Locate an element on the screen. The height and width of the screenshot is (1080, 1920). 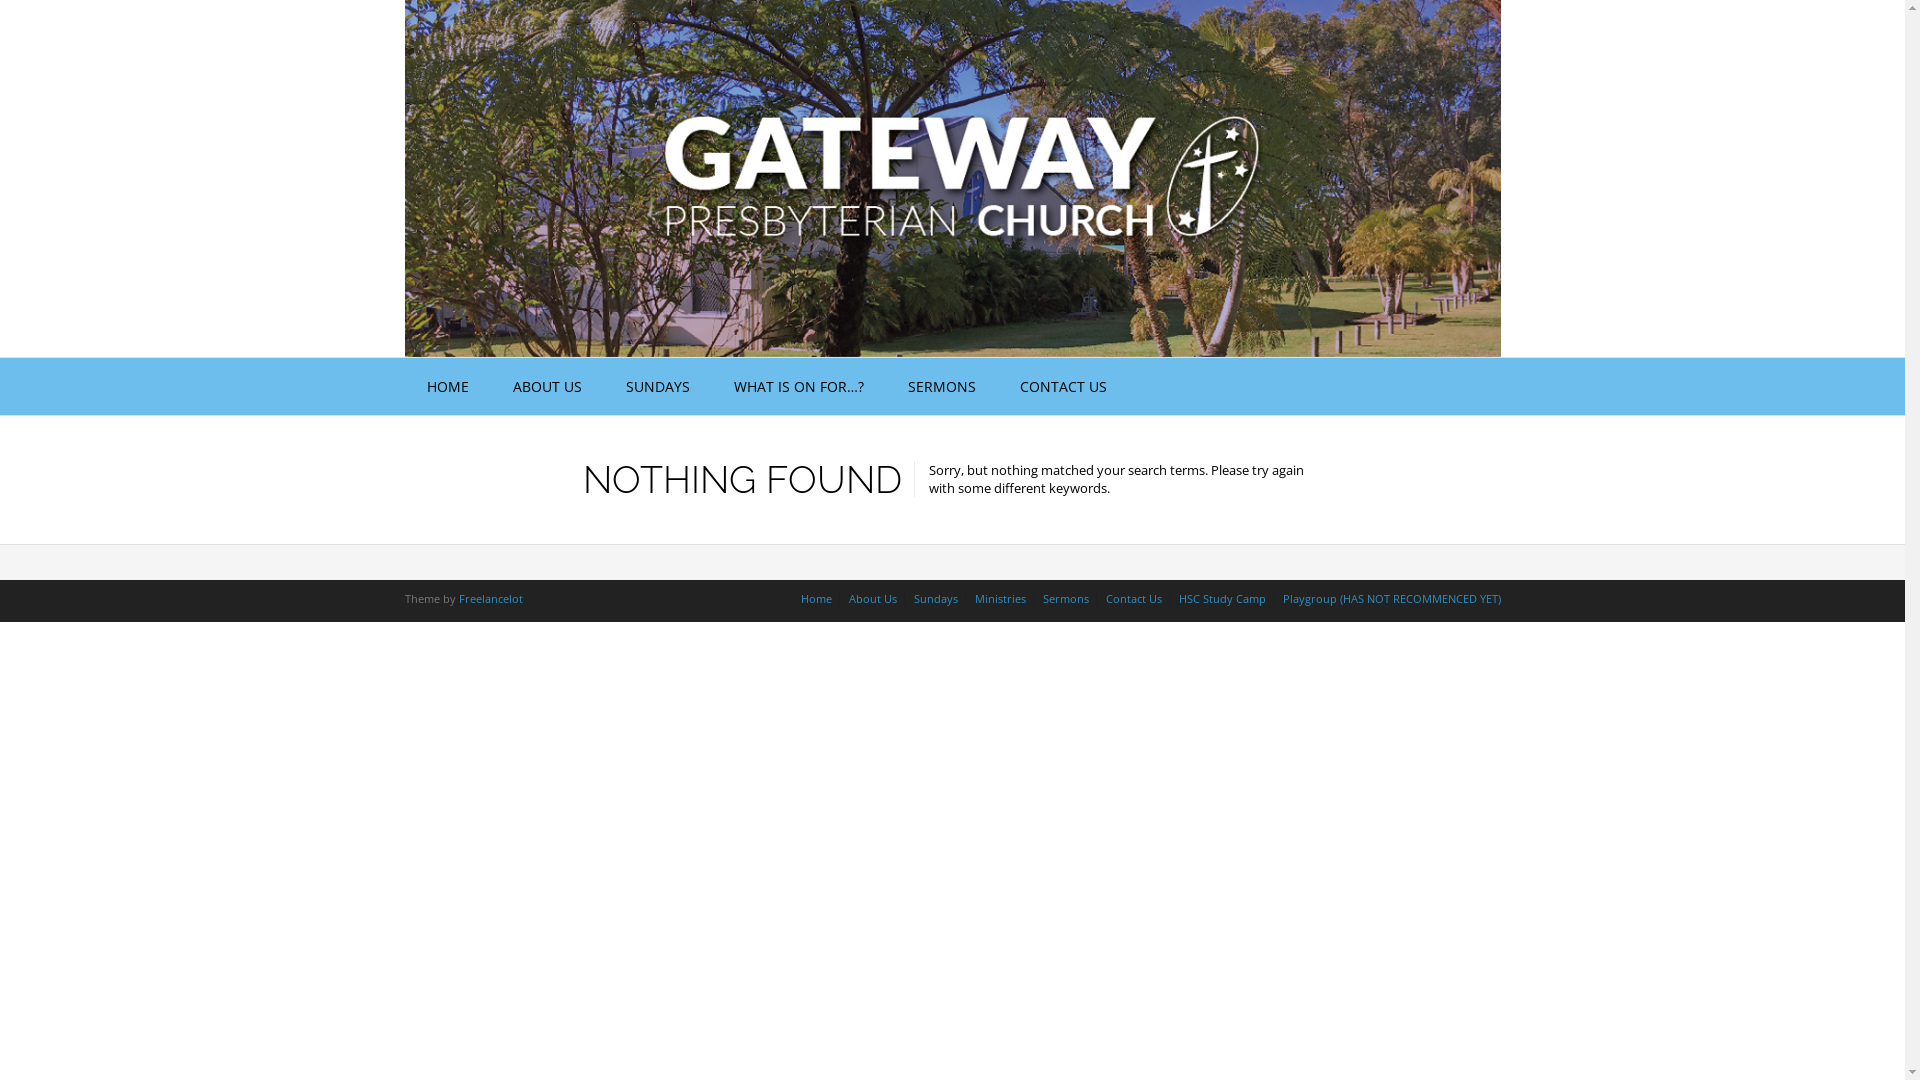
Ministries is located at coordinates (1000, 598).